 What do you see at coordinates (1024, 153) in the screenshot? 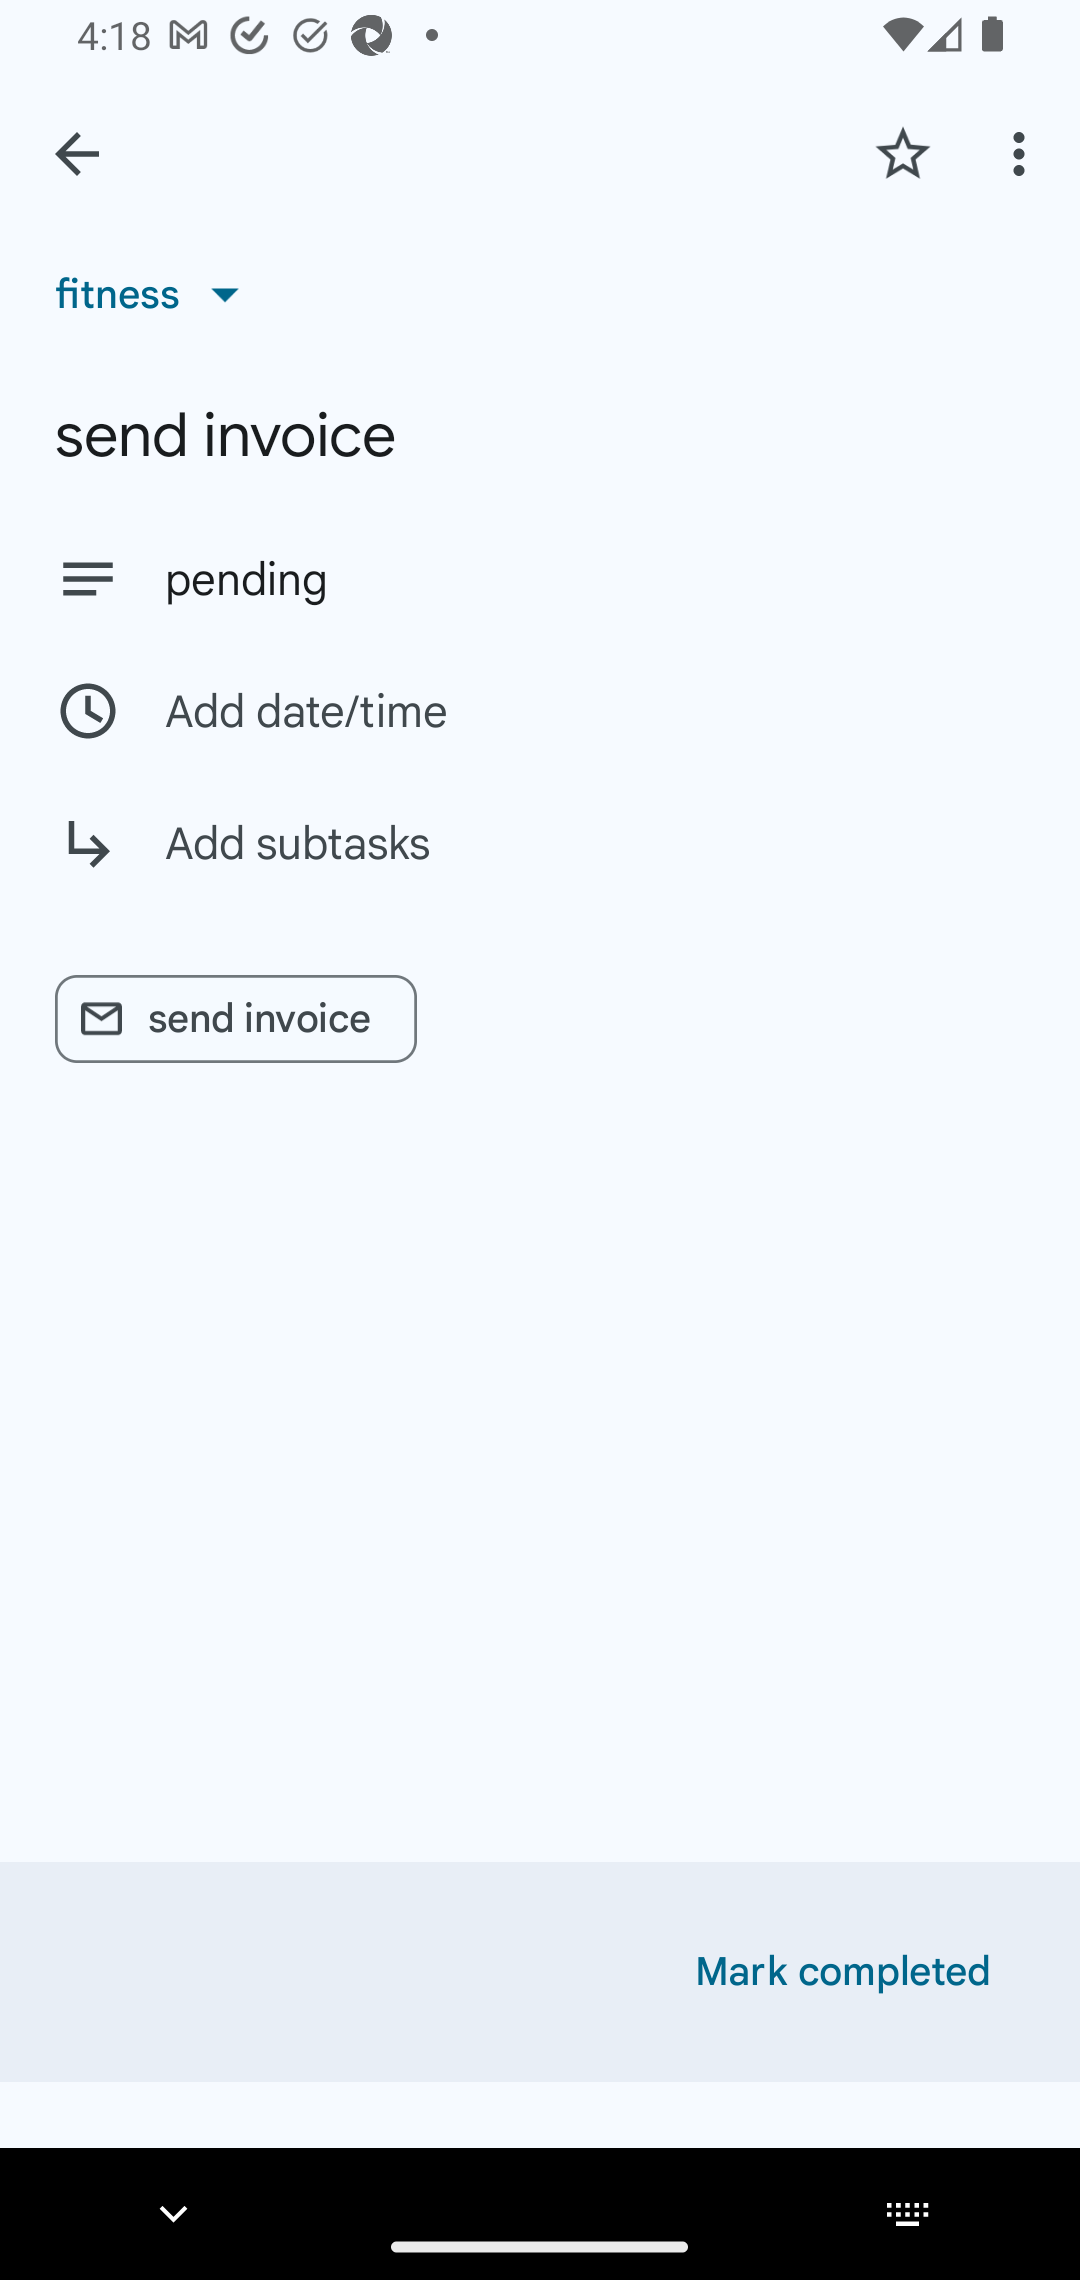
I see `More options` at bounding box center [1024, 153].